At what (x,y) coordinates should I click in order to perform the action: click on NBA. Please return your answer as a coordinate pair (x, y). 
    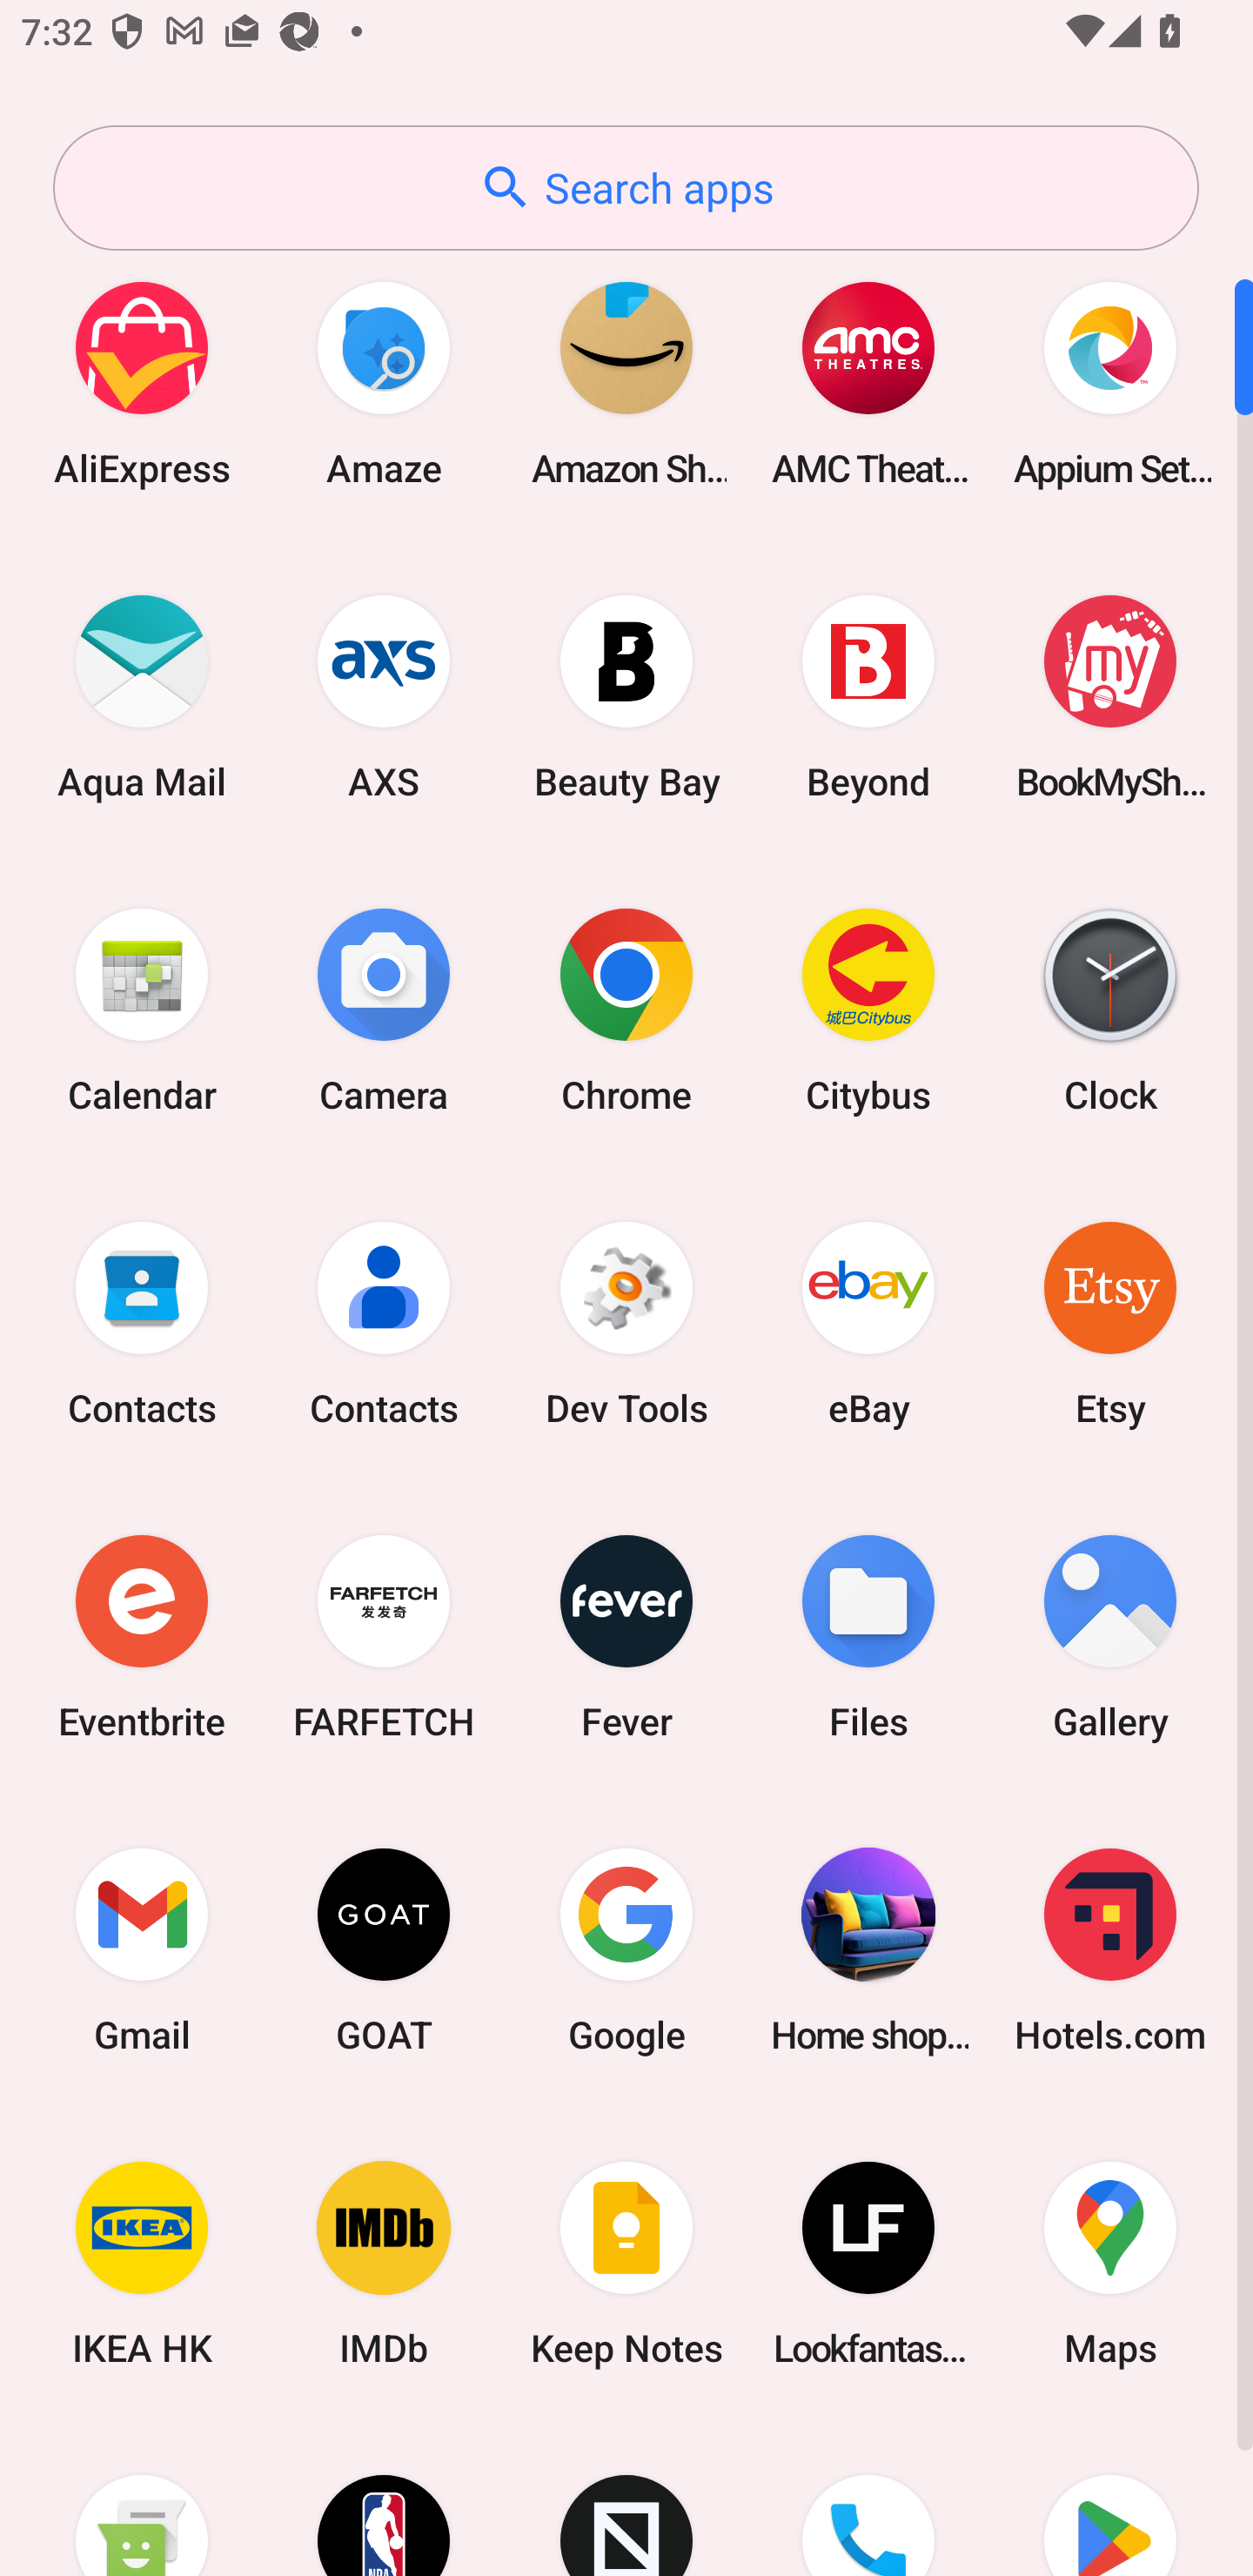
    Looking at the image, I should click on (384, 2499).